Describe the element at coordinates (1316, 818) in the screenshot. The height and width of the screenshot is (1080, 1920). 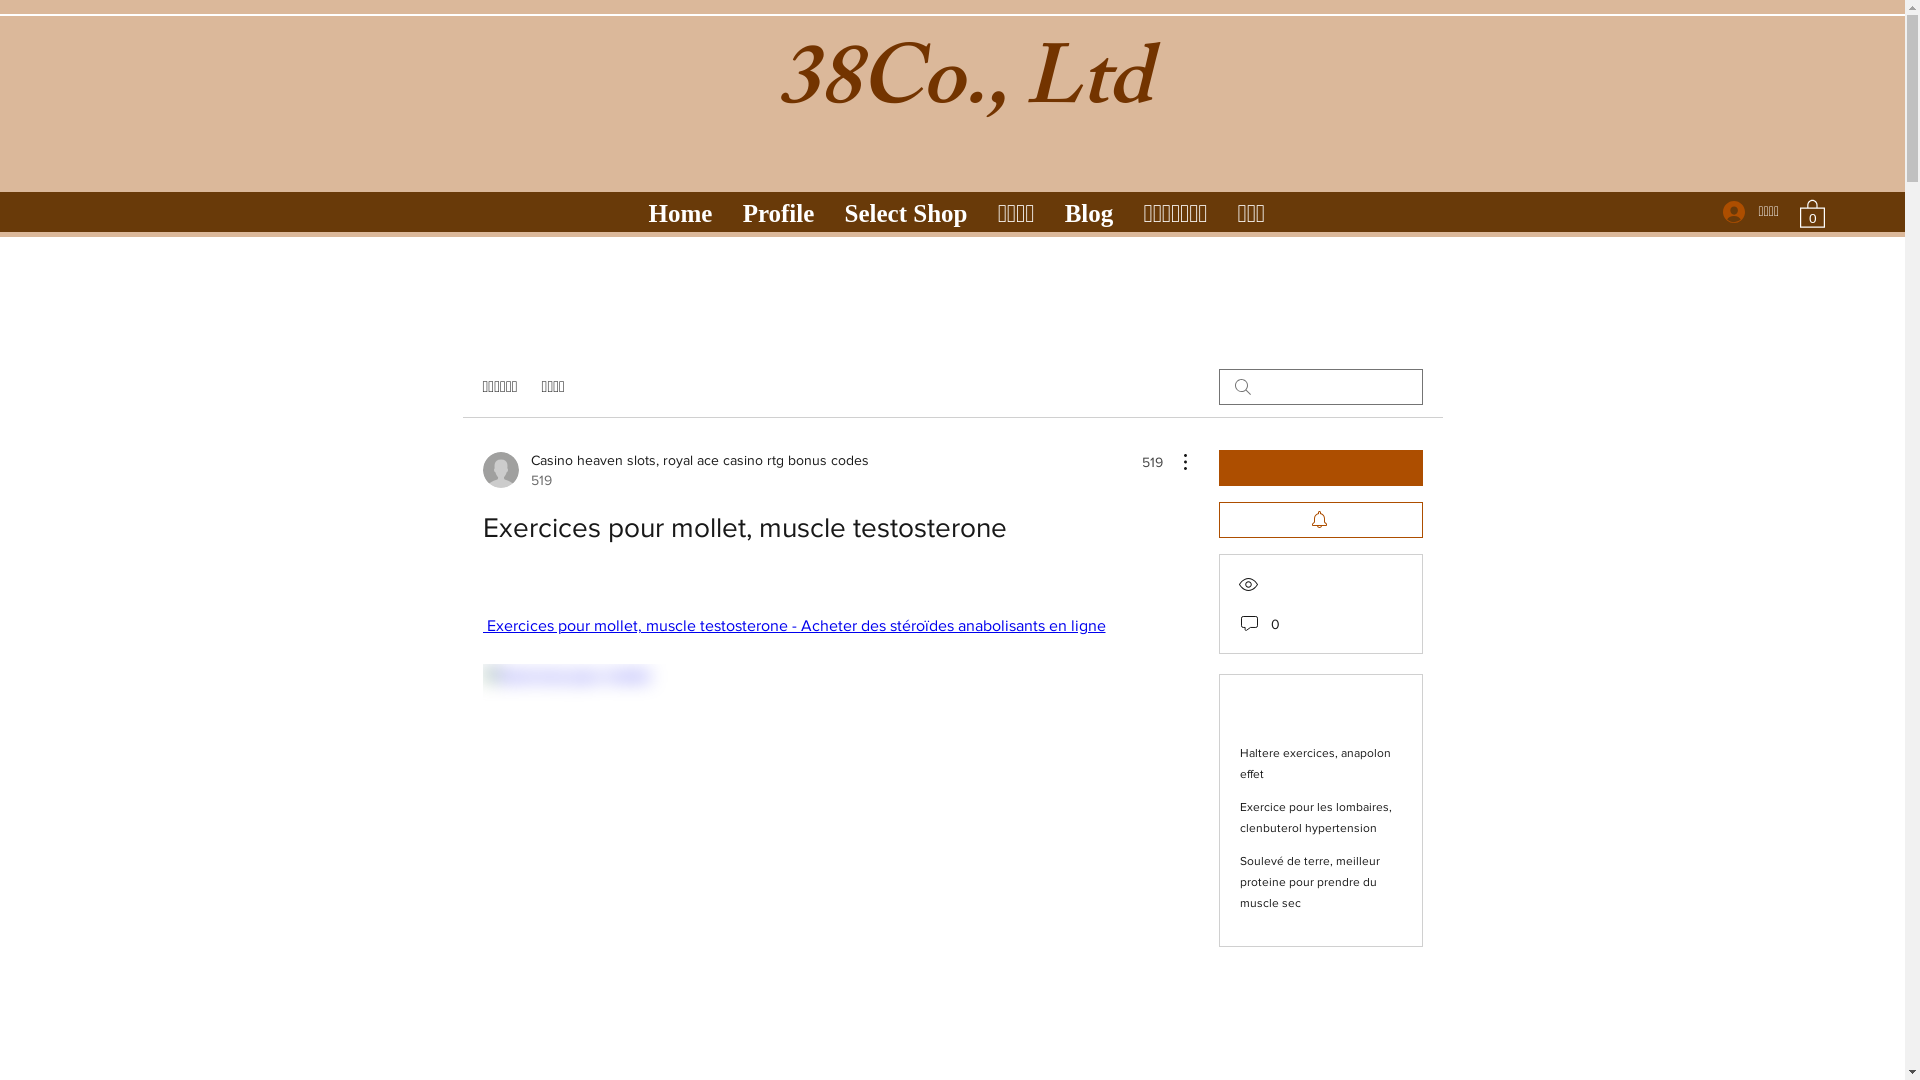
I see `Exercice pour les lombaires, clenbuterol hypertension` at that location.